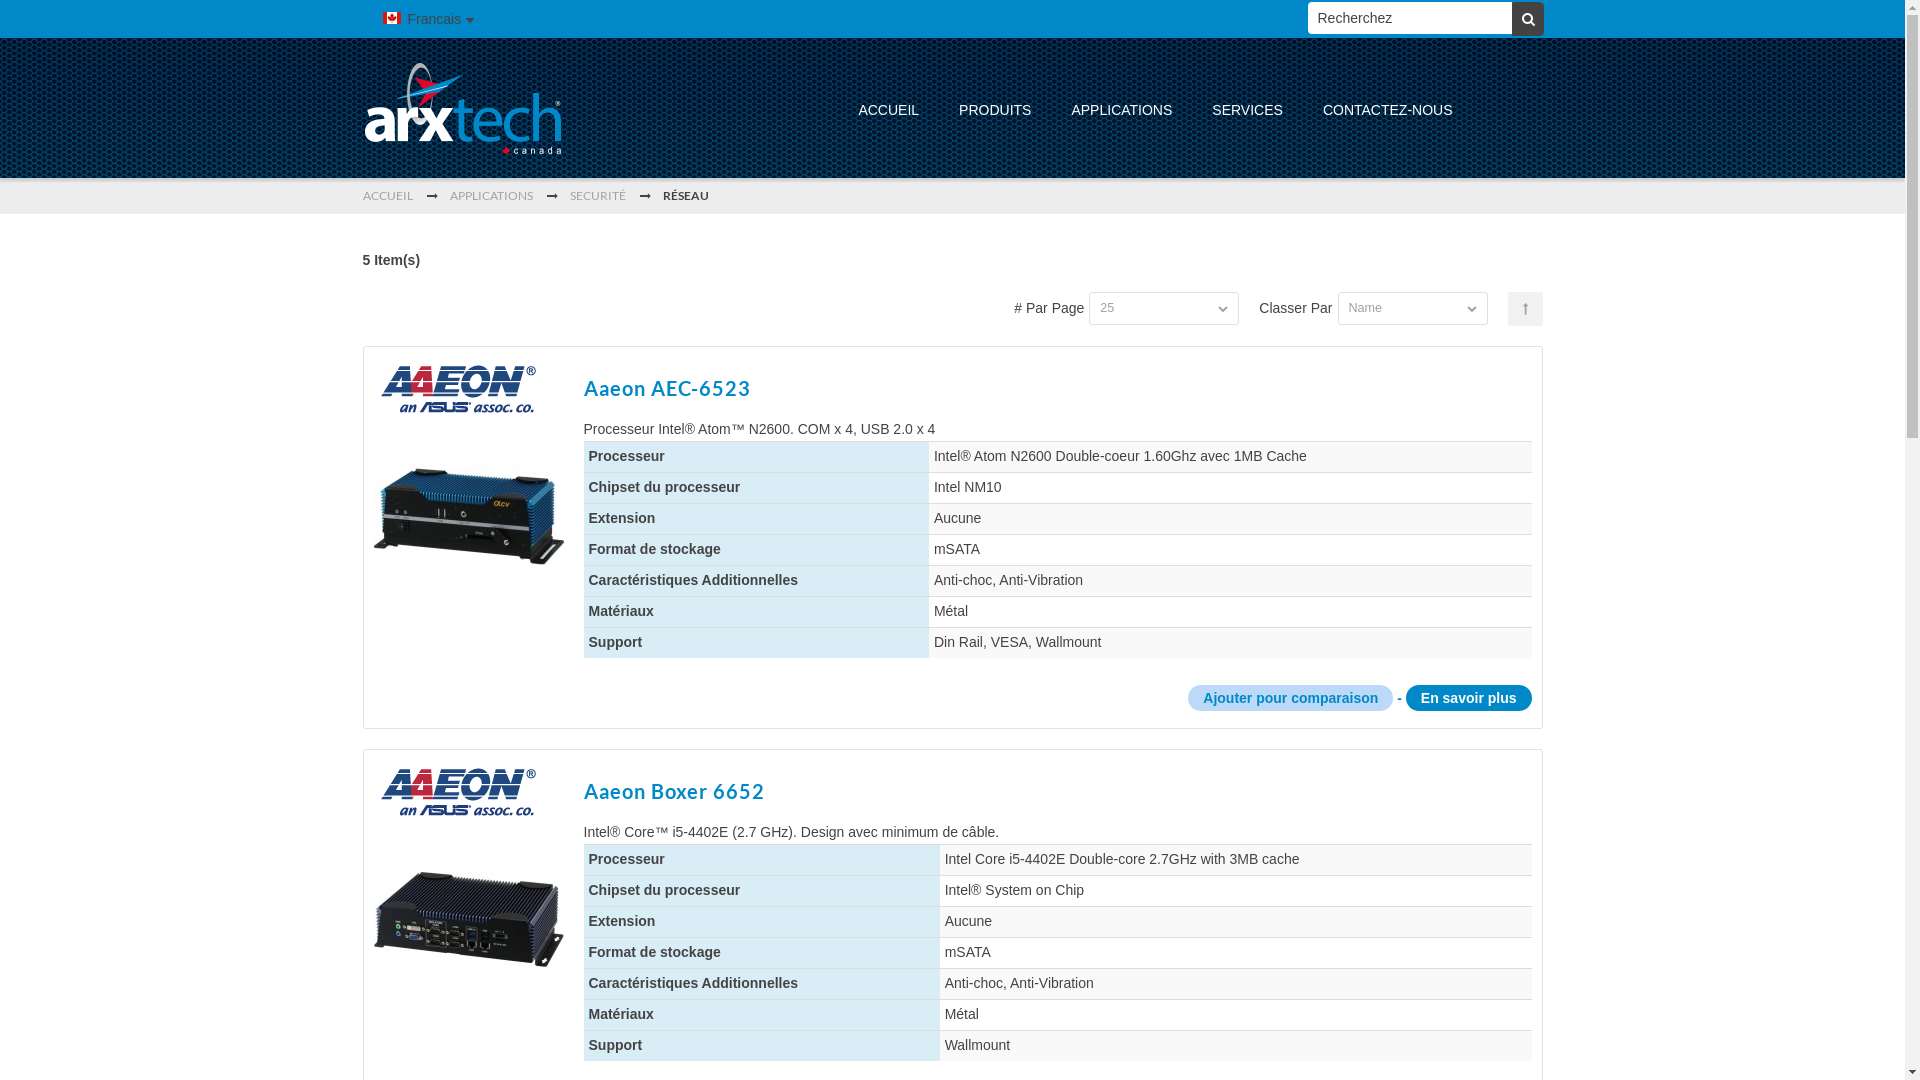 This screenshot has height=1080, width=1920. I want to click on En savoir plus, so click(1469, 698).